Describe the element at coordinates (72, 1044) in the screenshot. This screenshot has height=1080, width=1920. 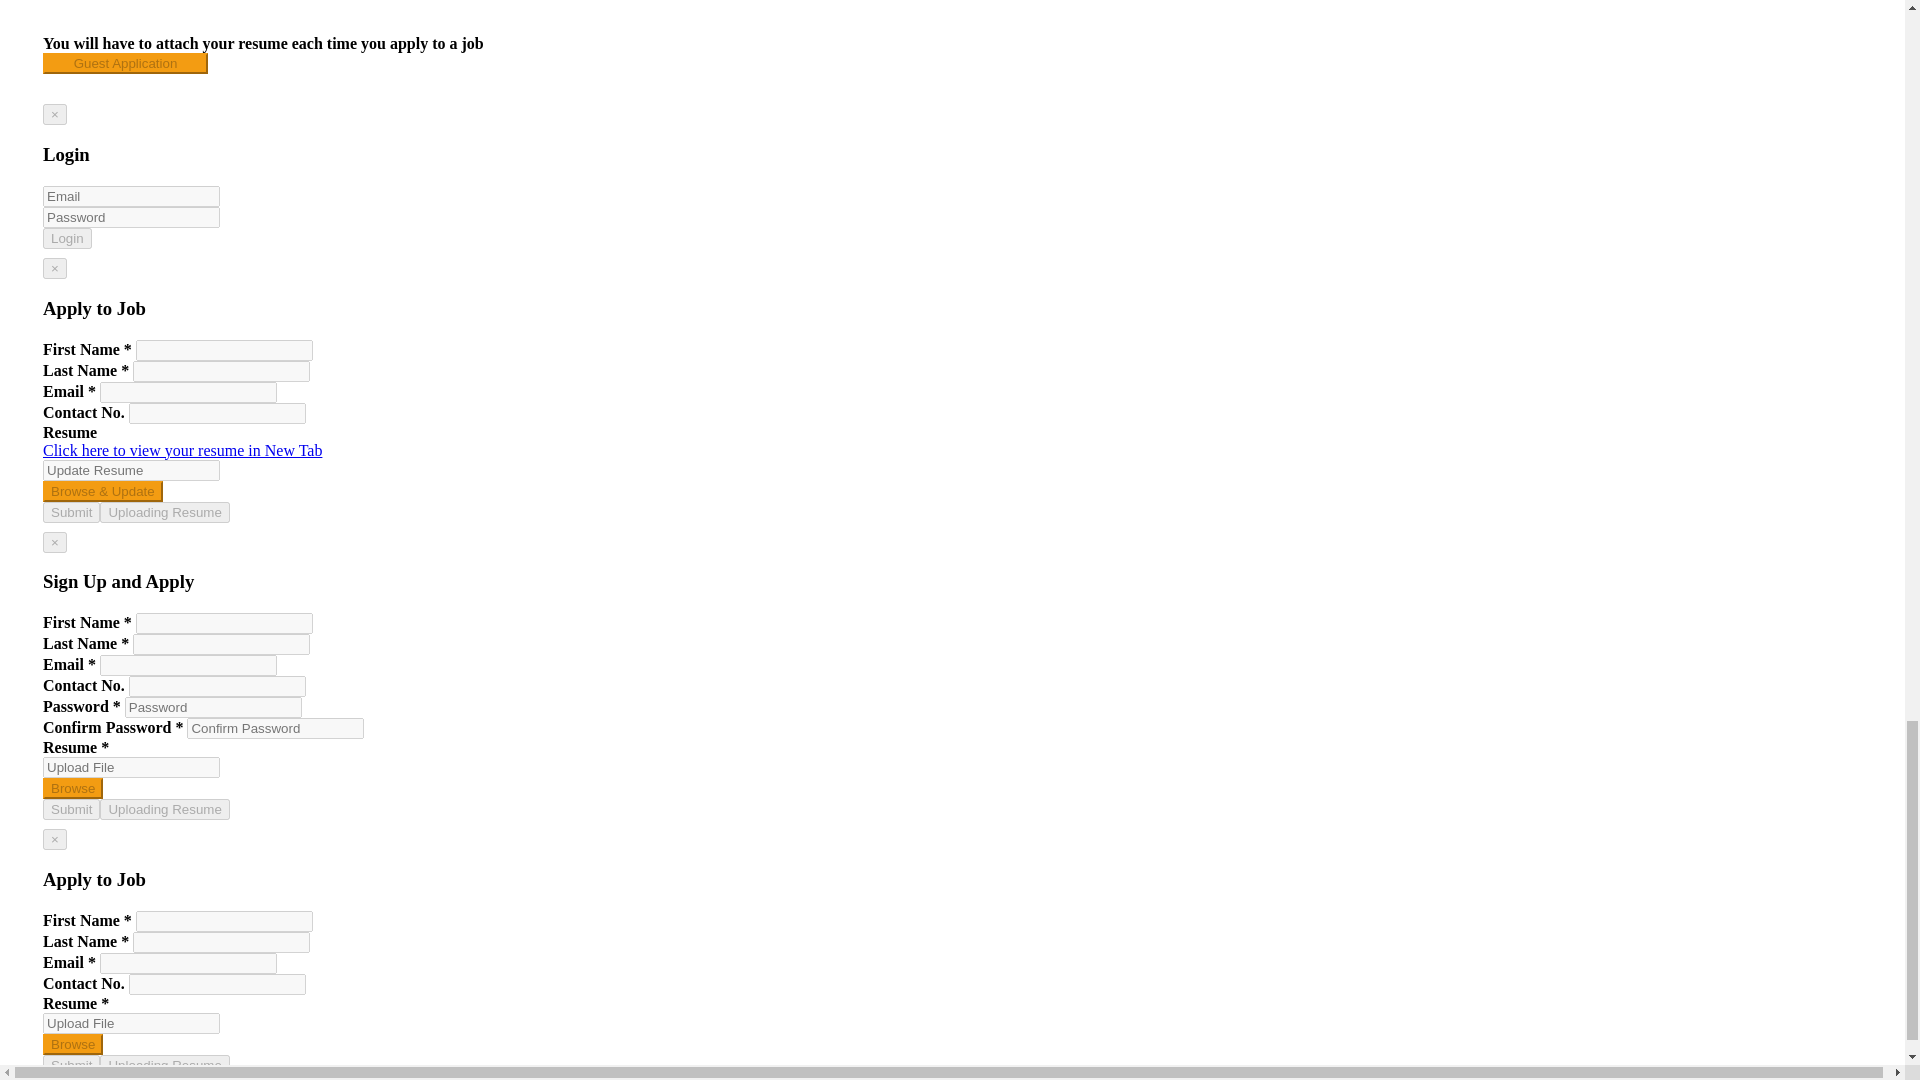
I see `Browse` at that location.